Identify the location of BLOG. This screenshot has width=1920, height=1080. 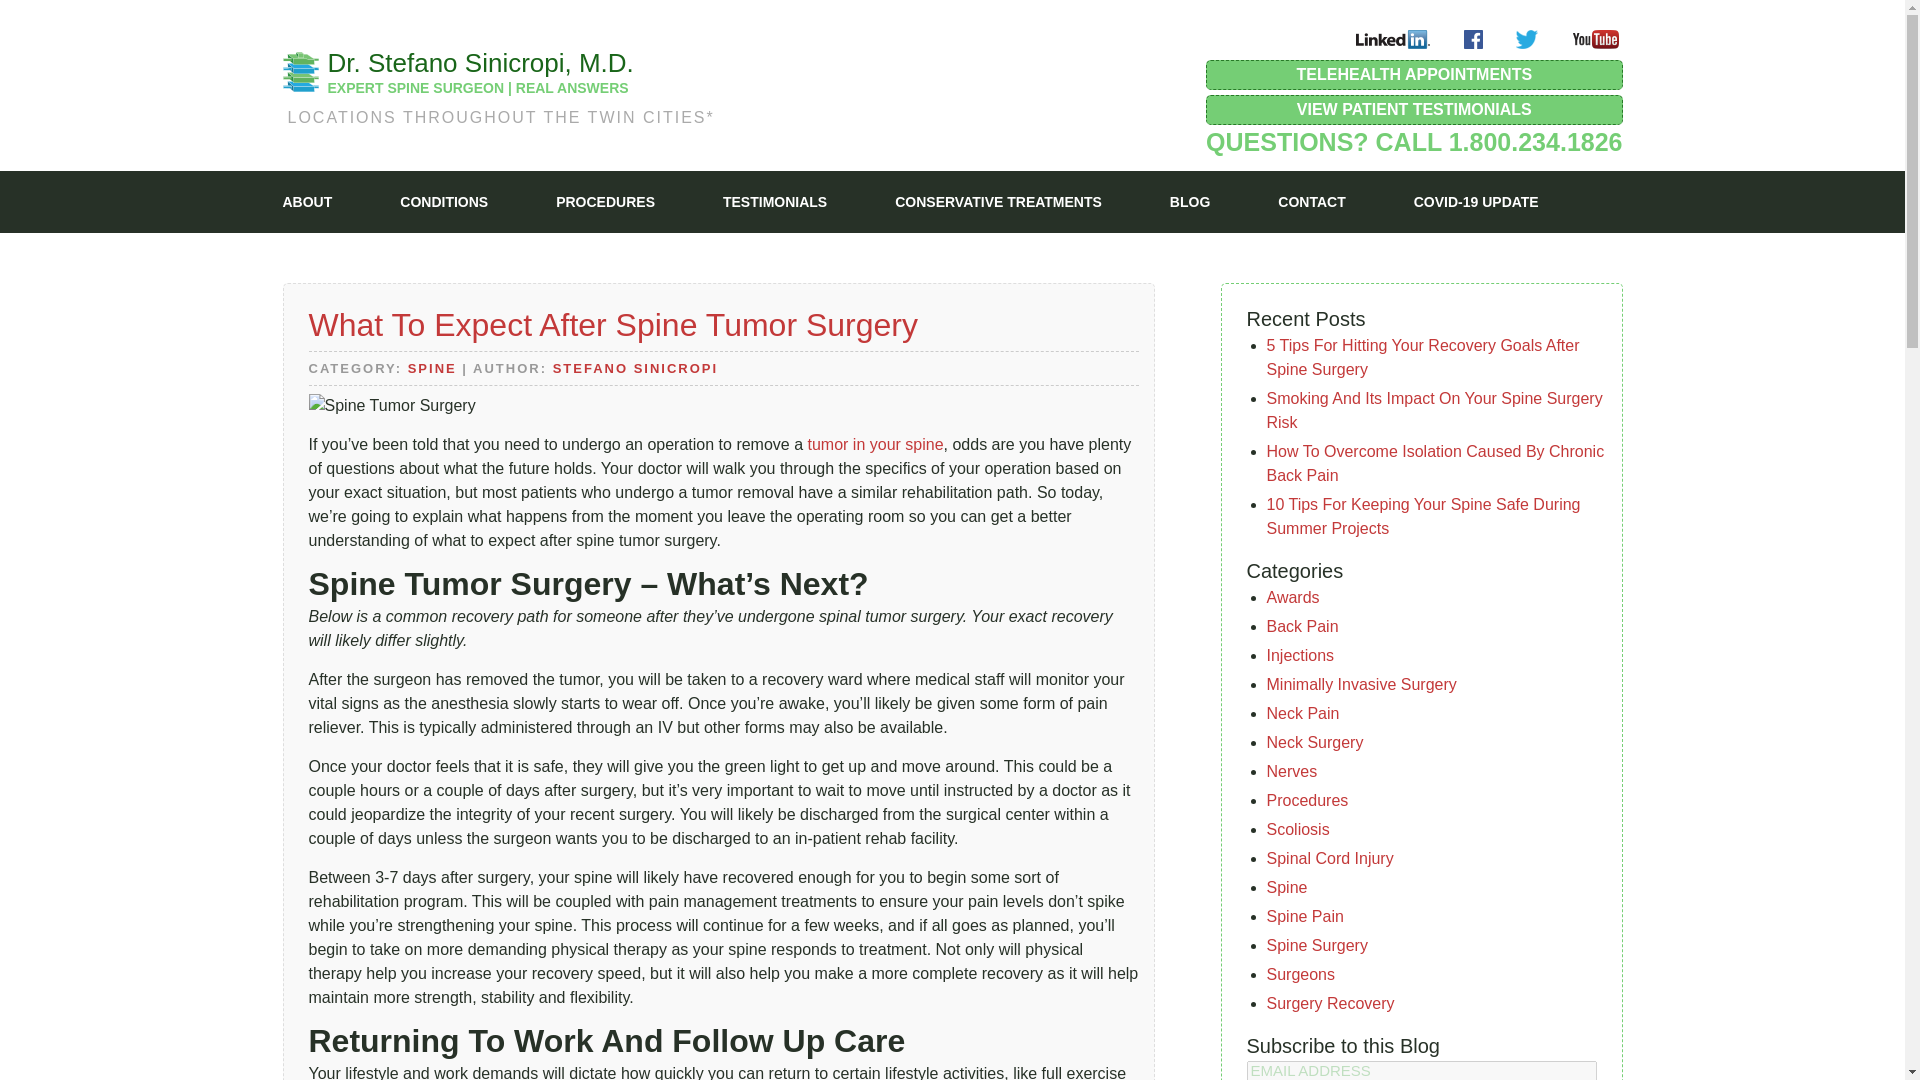
(1189, 202).